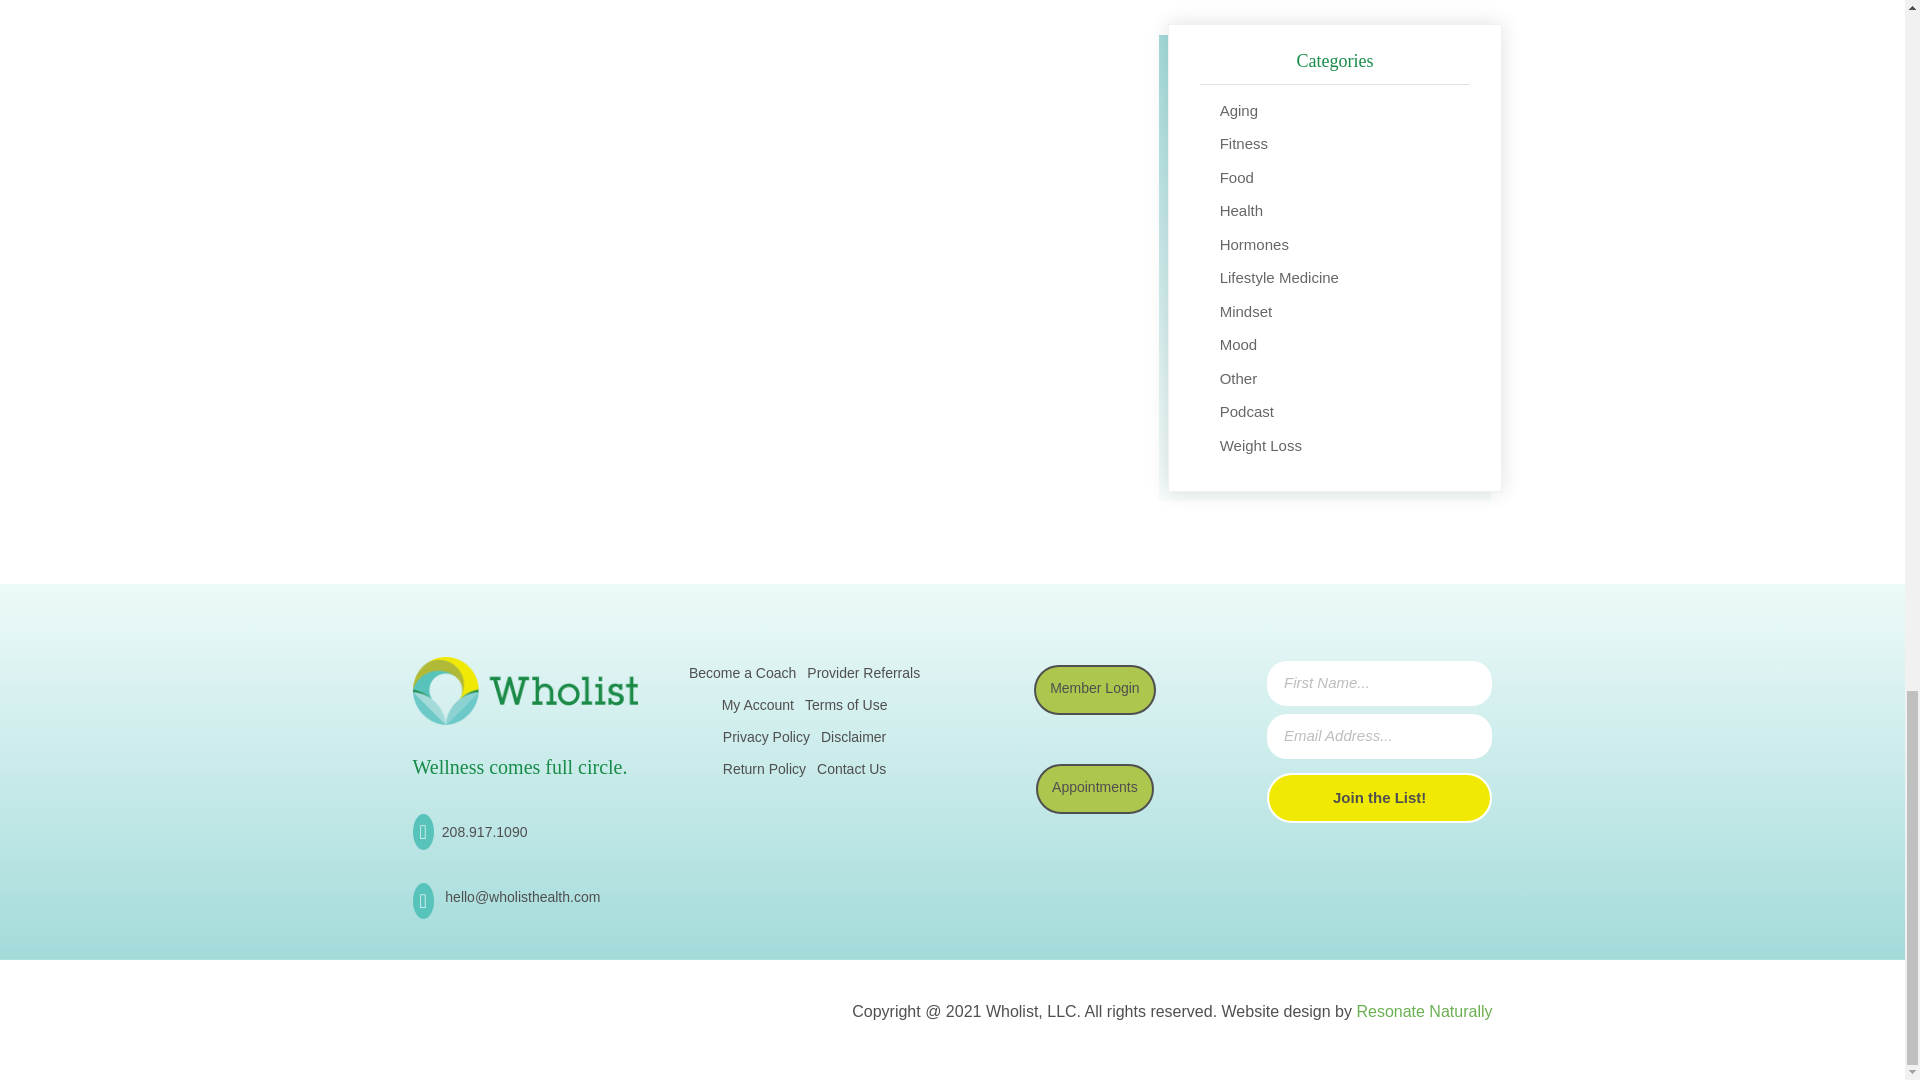  Describe the element at coordinates (1254, 244) in the screenshot. I see `Hormones` at that location.